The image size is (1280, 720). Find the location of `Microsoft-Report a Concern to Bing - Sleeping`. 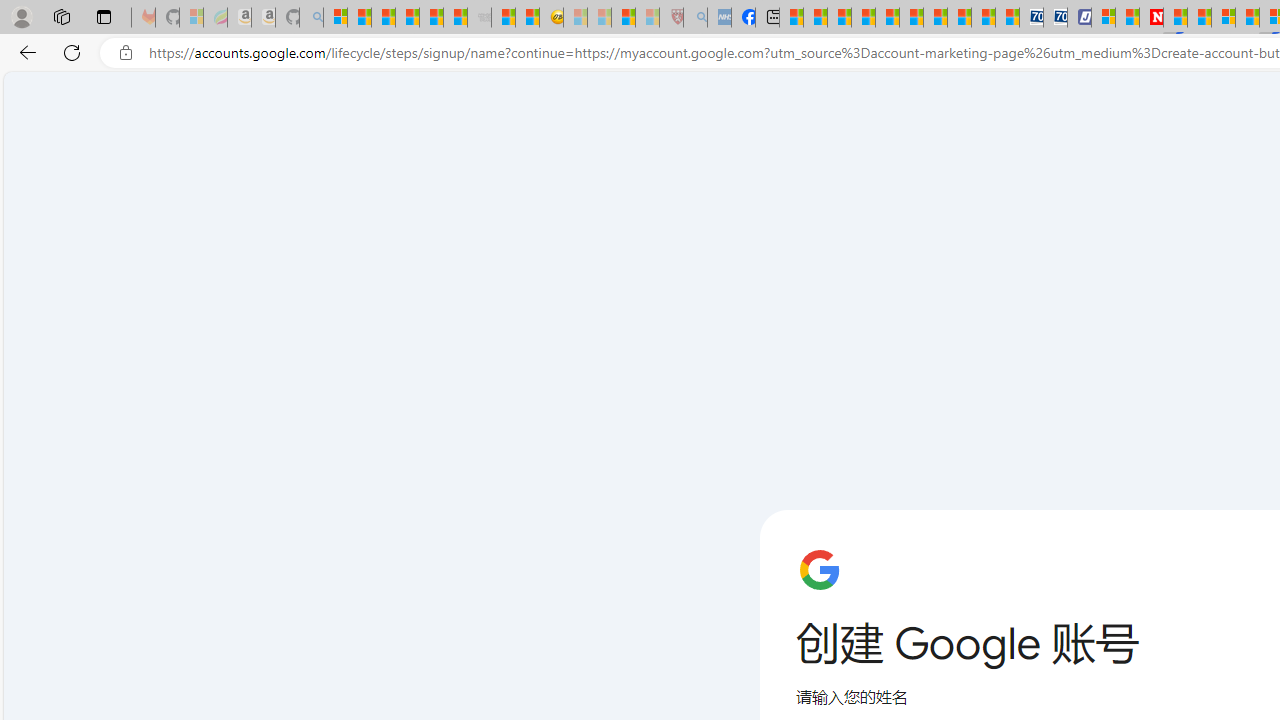

Microsoft-Report a Concern to Bing - Sleeping is located at coordinates (192, 18).